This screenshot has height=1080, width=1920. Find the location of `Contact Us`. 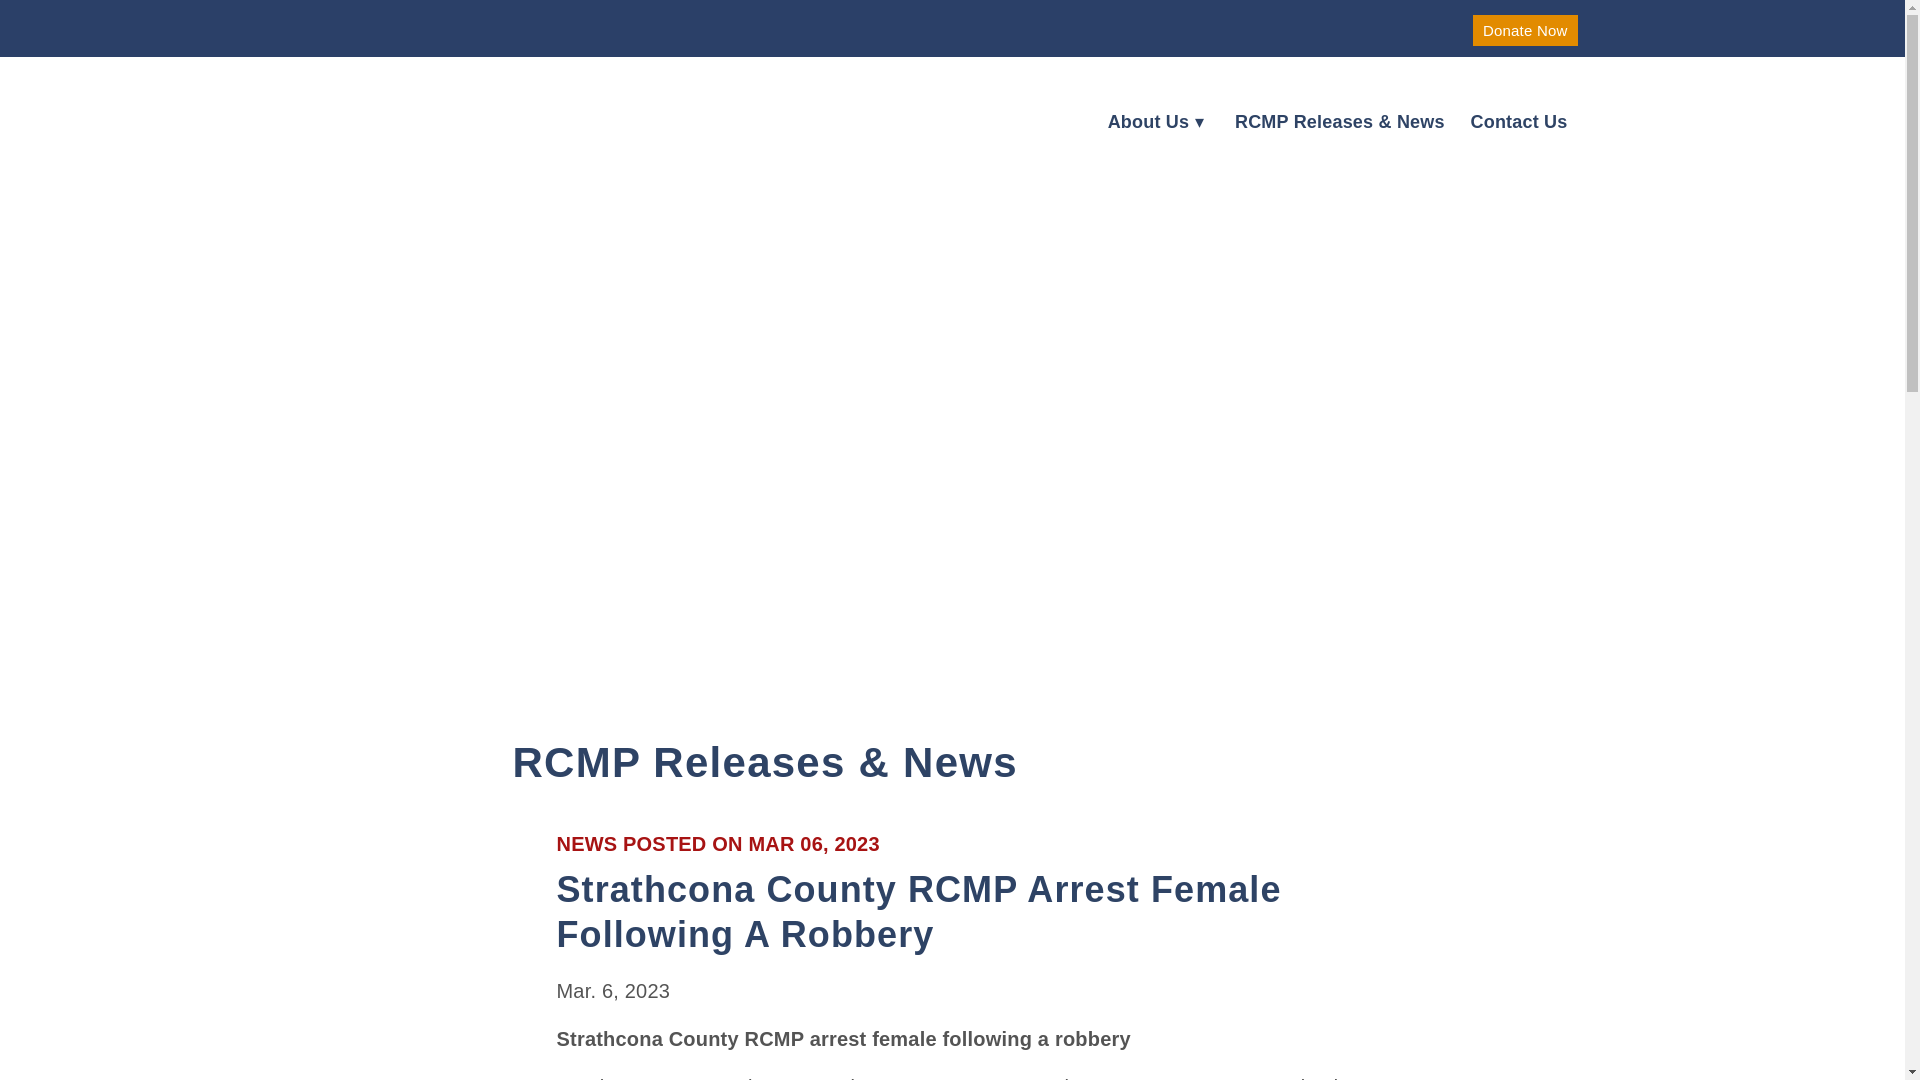

Contact Us is located at coordinates (1518, 132).